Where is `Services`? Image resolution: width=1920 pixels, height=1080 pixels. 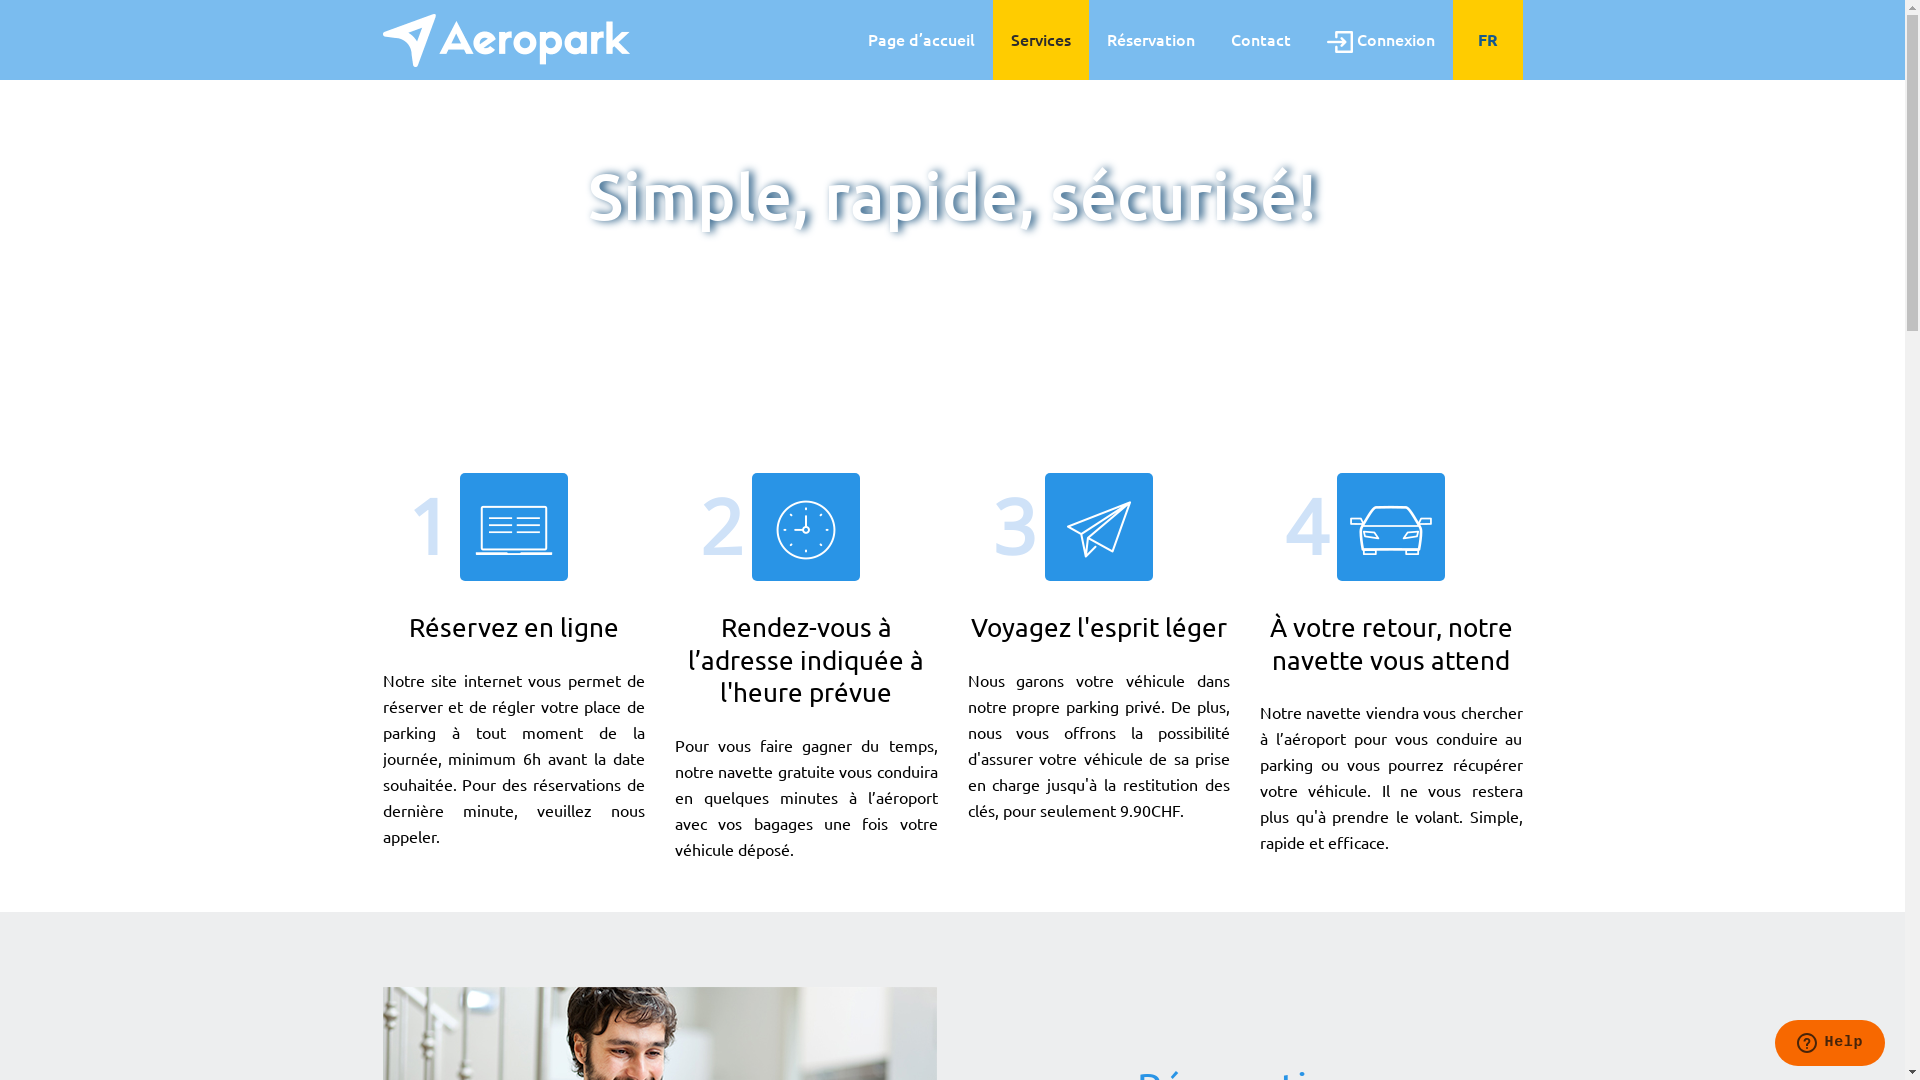 Services is located at coordinates (1040, 40).